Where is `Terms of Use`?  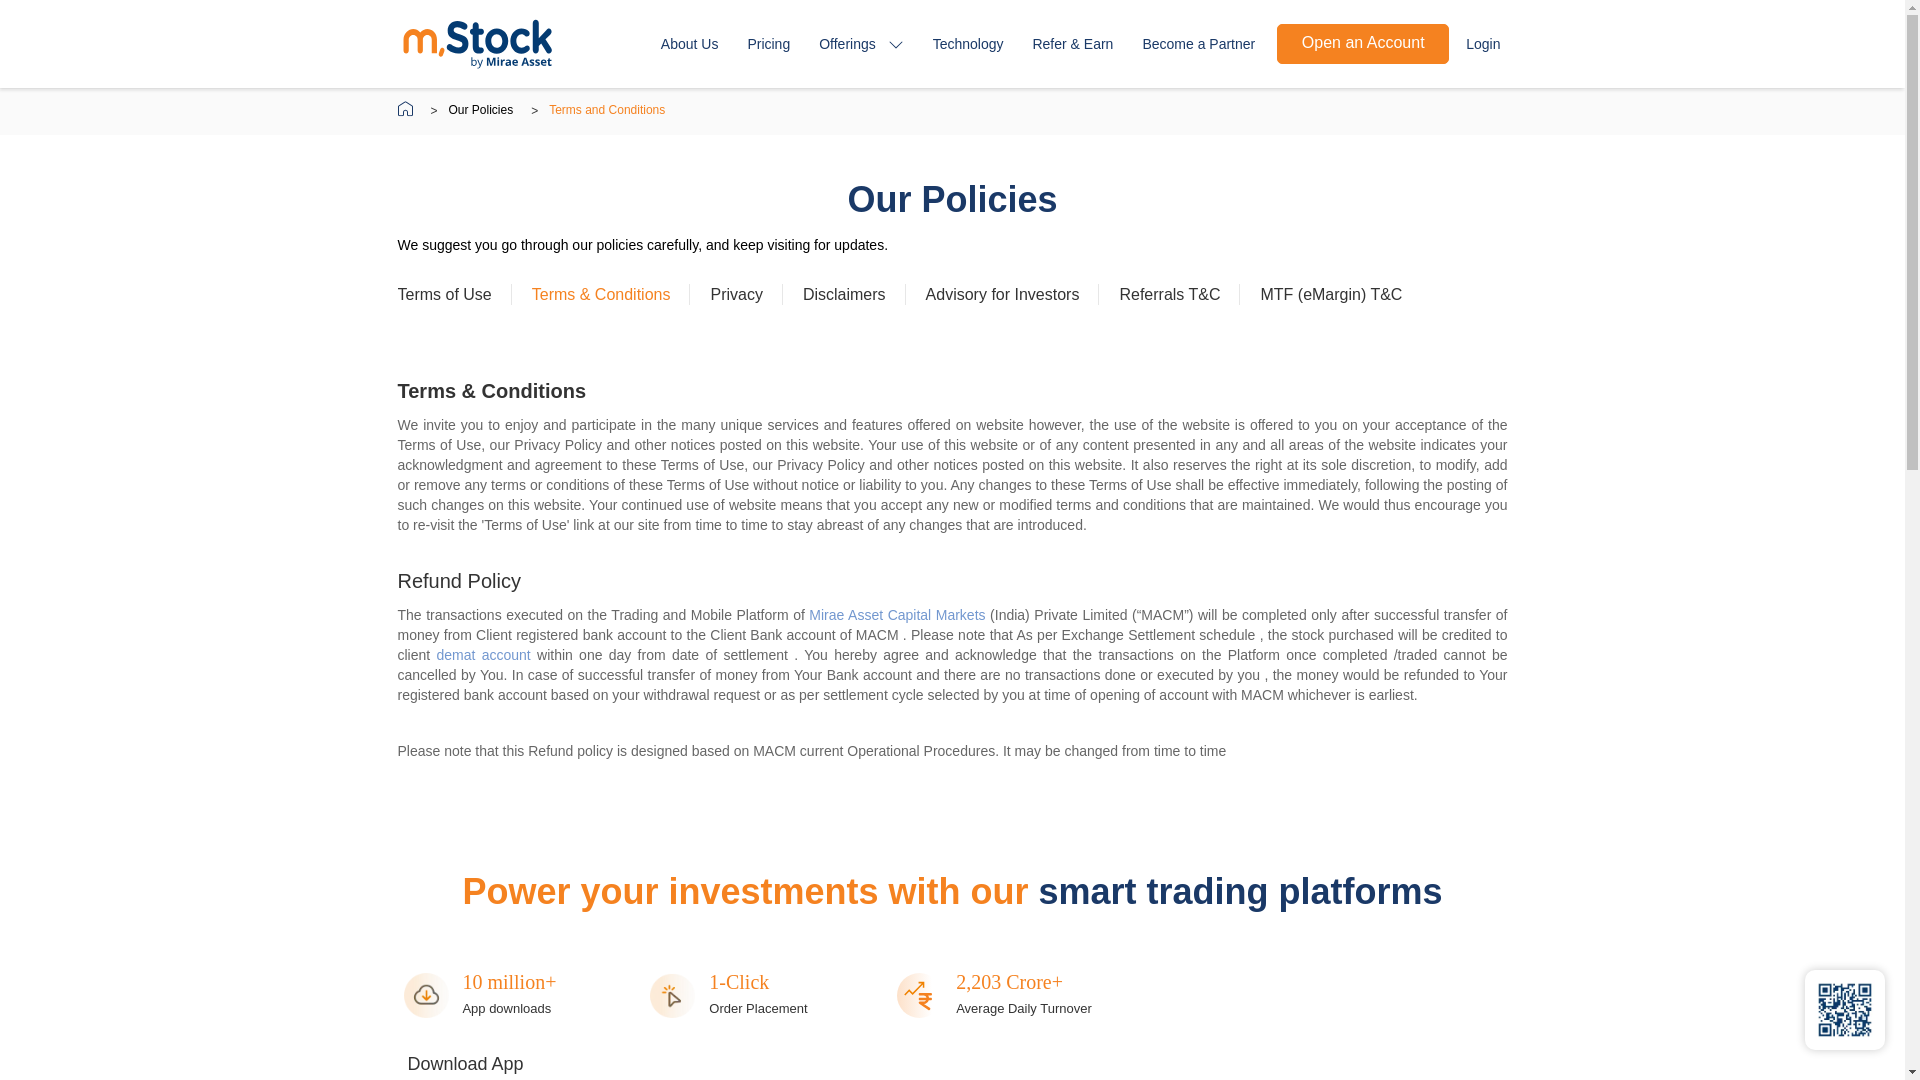 Terms of Use is located at coordinates (444, 294).